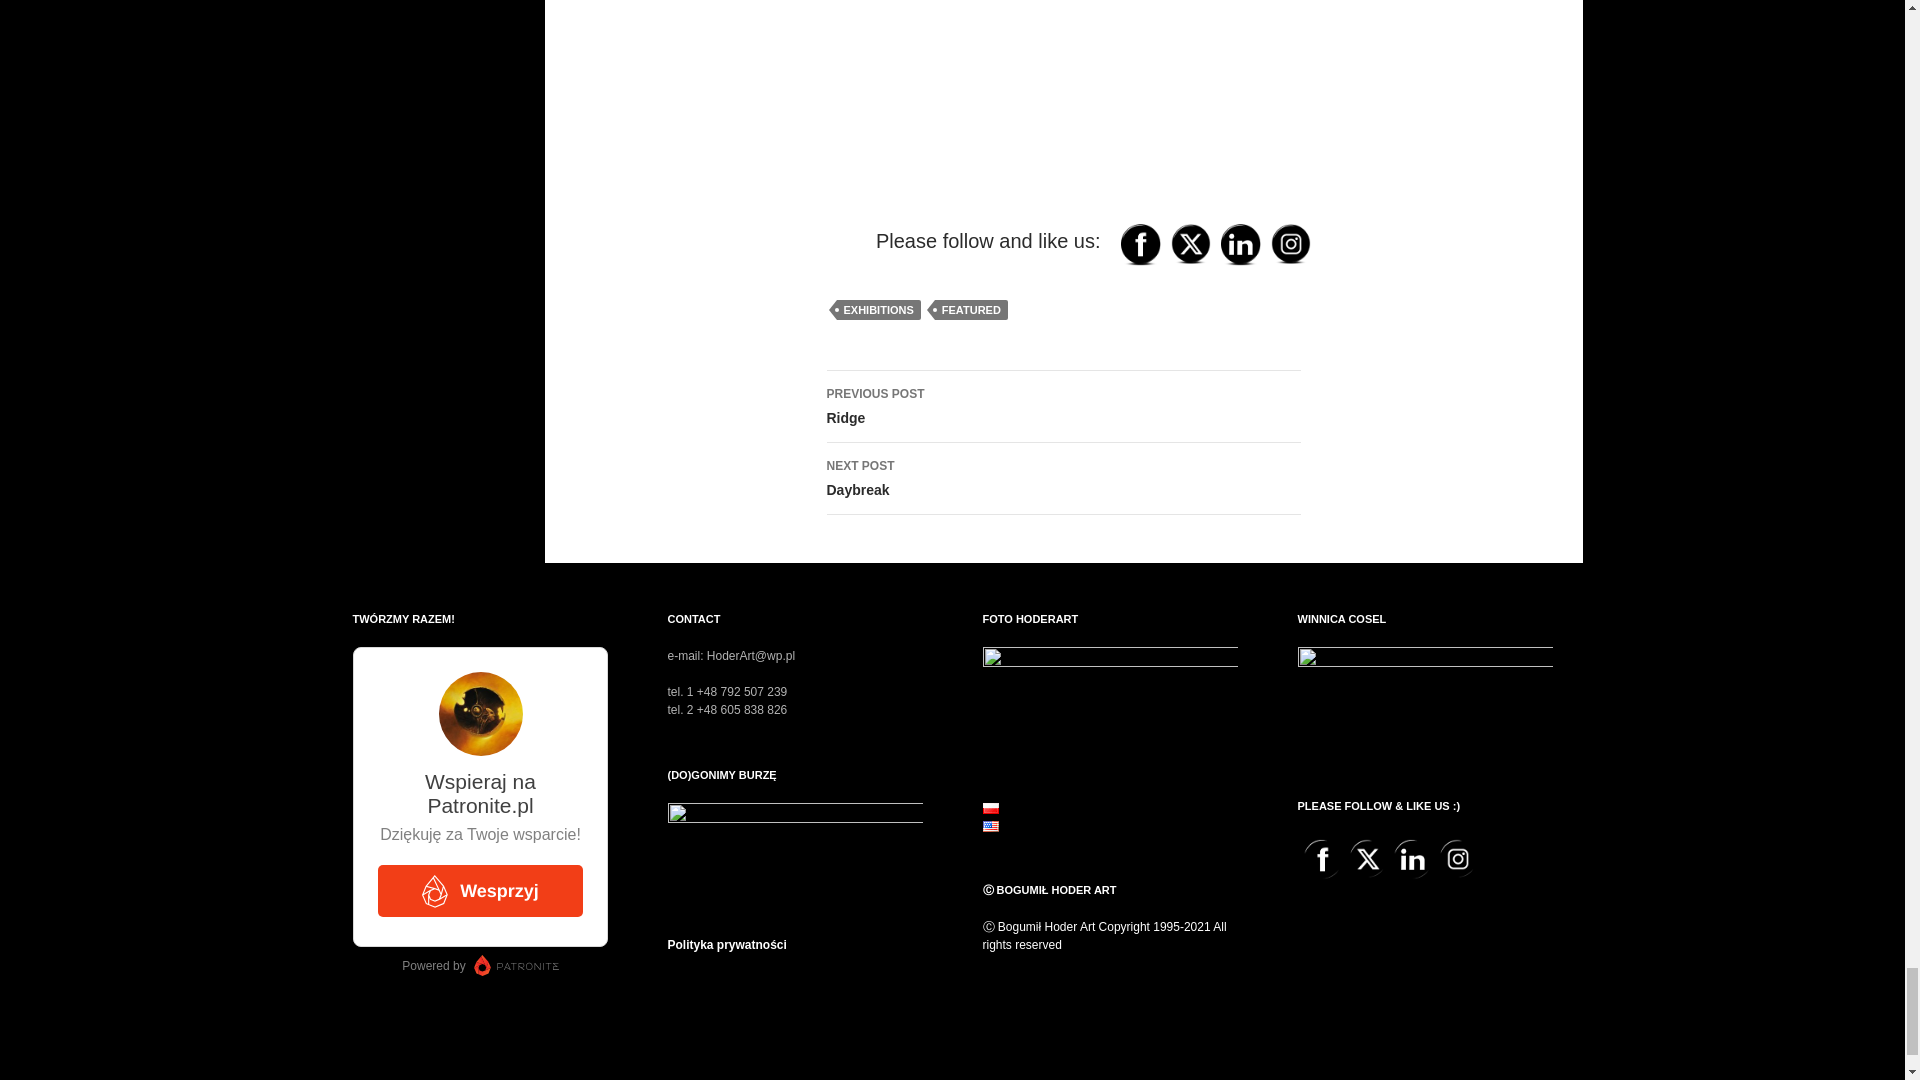 The height and width of the screenshot is (1080, 1920). I want to click on Twitter, so click(1189, 243).